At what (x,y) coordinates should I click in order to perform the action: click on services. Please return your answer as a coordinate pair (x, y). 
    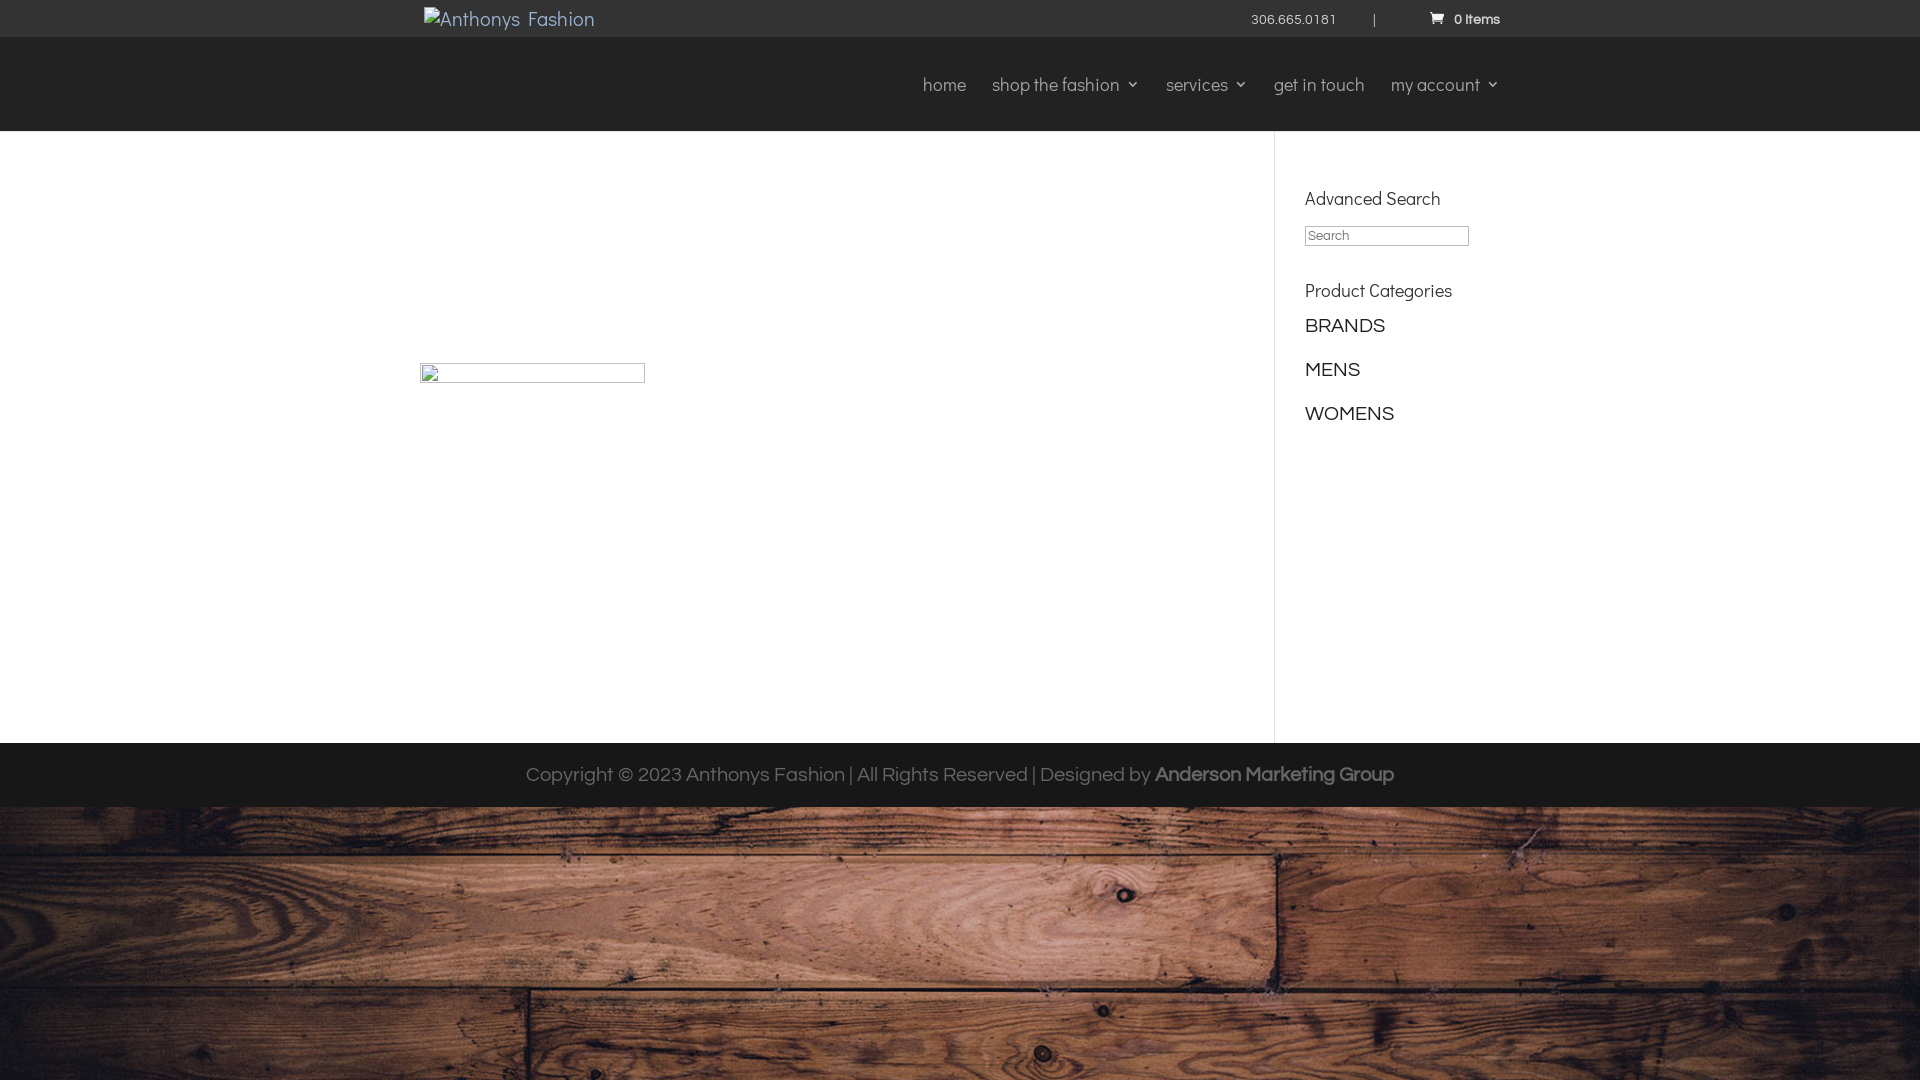
    Looking at the image, I should click on (1207, 104).